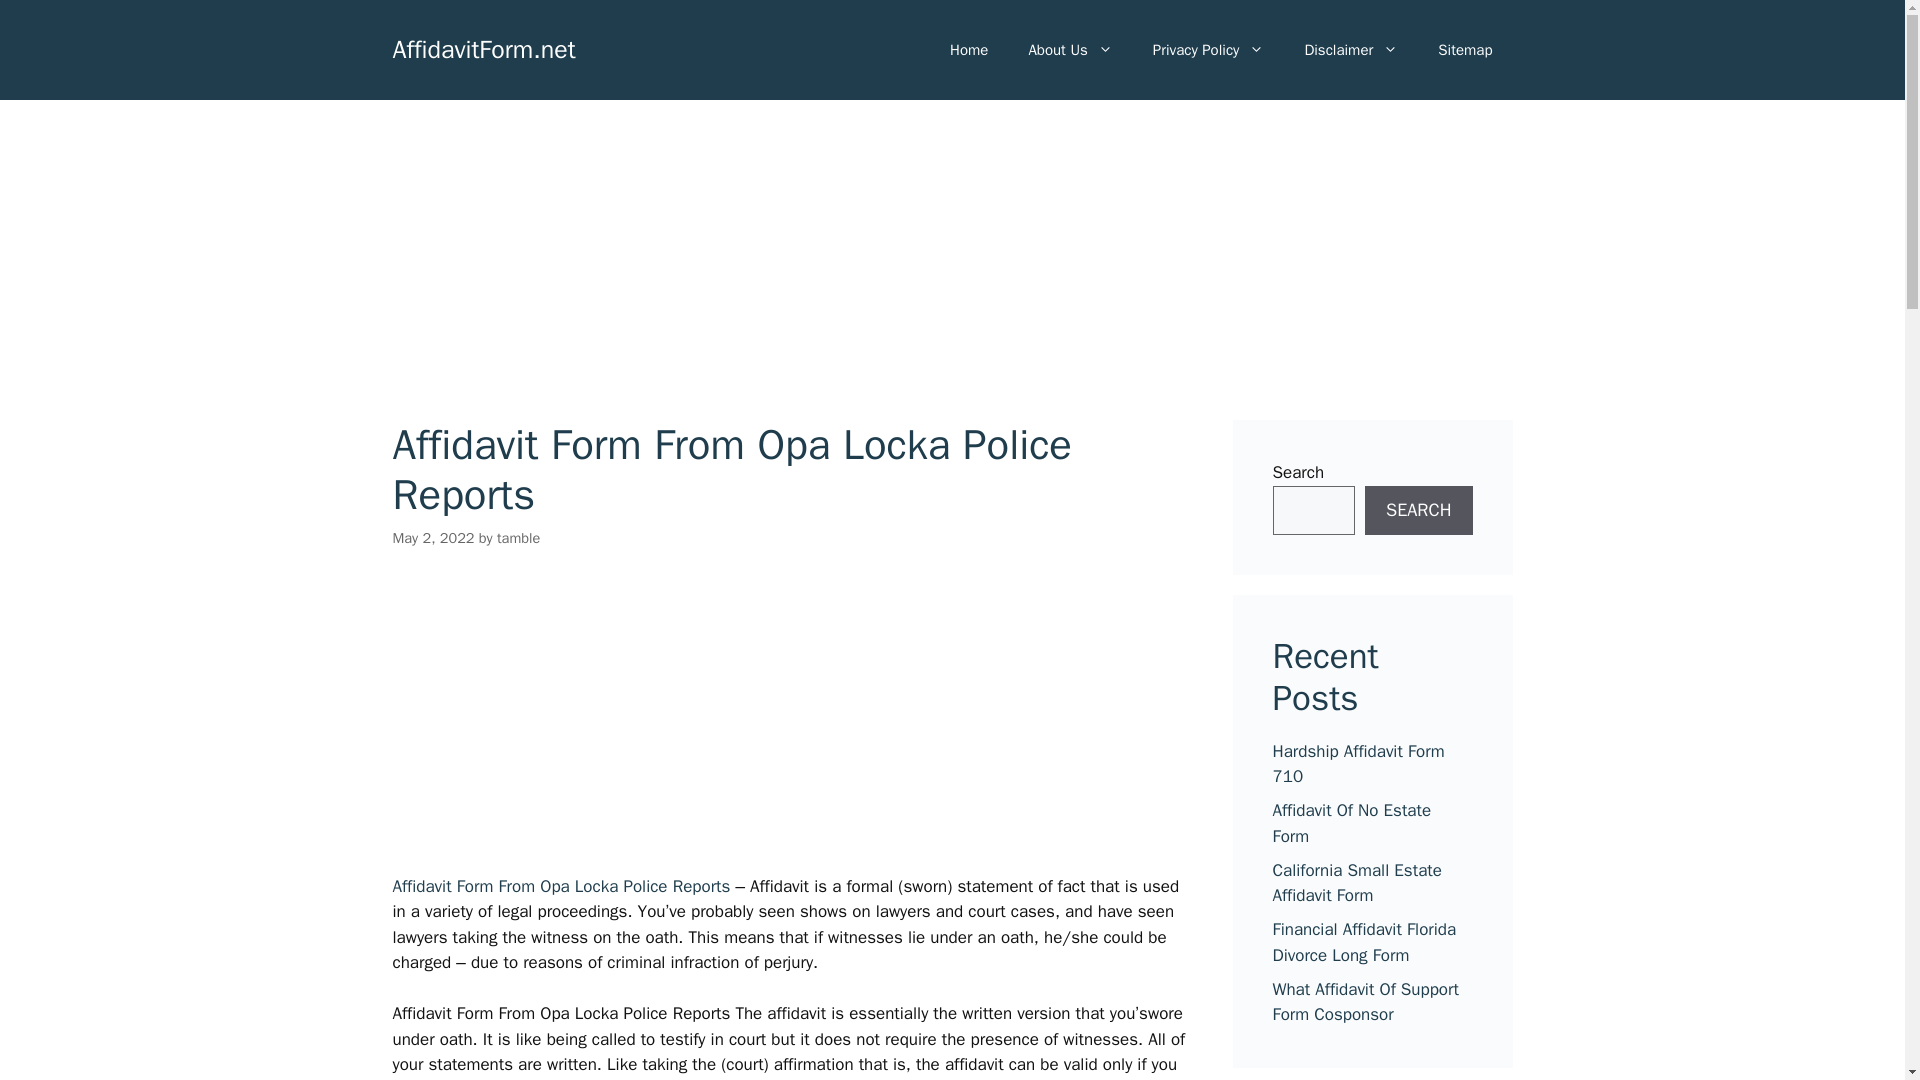 Image resolution: width=1920 pixels, height=1080 pixels. What do you see at coordinates (1418, 510) in the screenshot?
I see `SEARCH` at bounding box center [1418, 510].